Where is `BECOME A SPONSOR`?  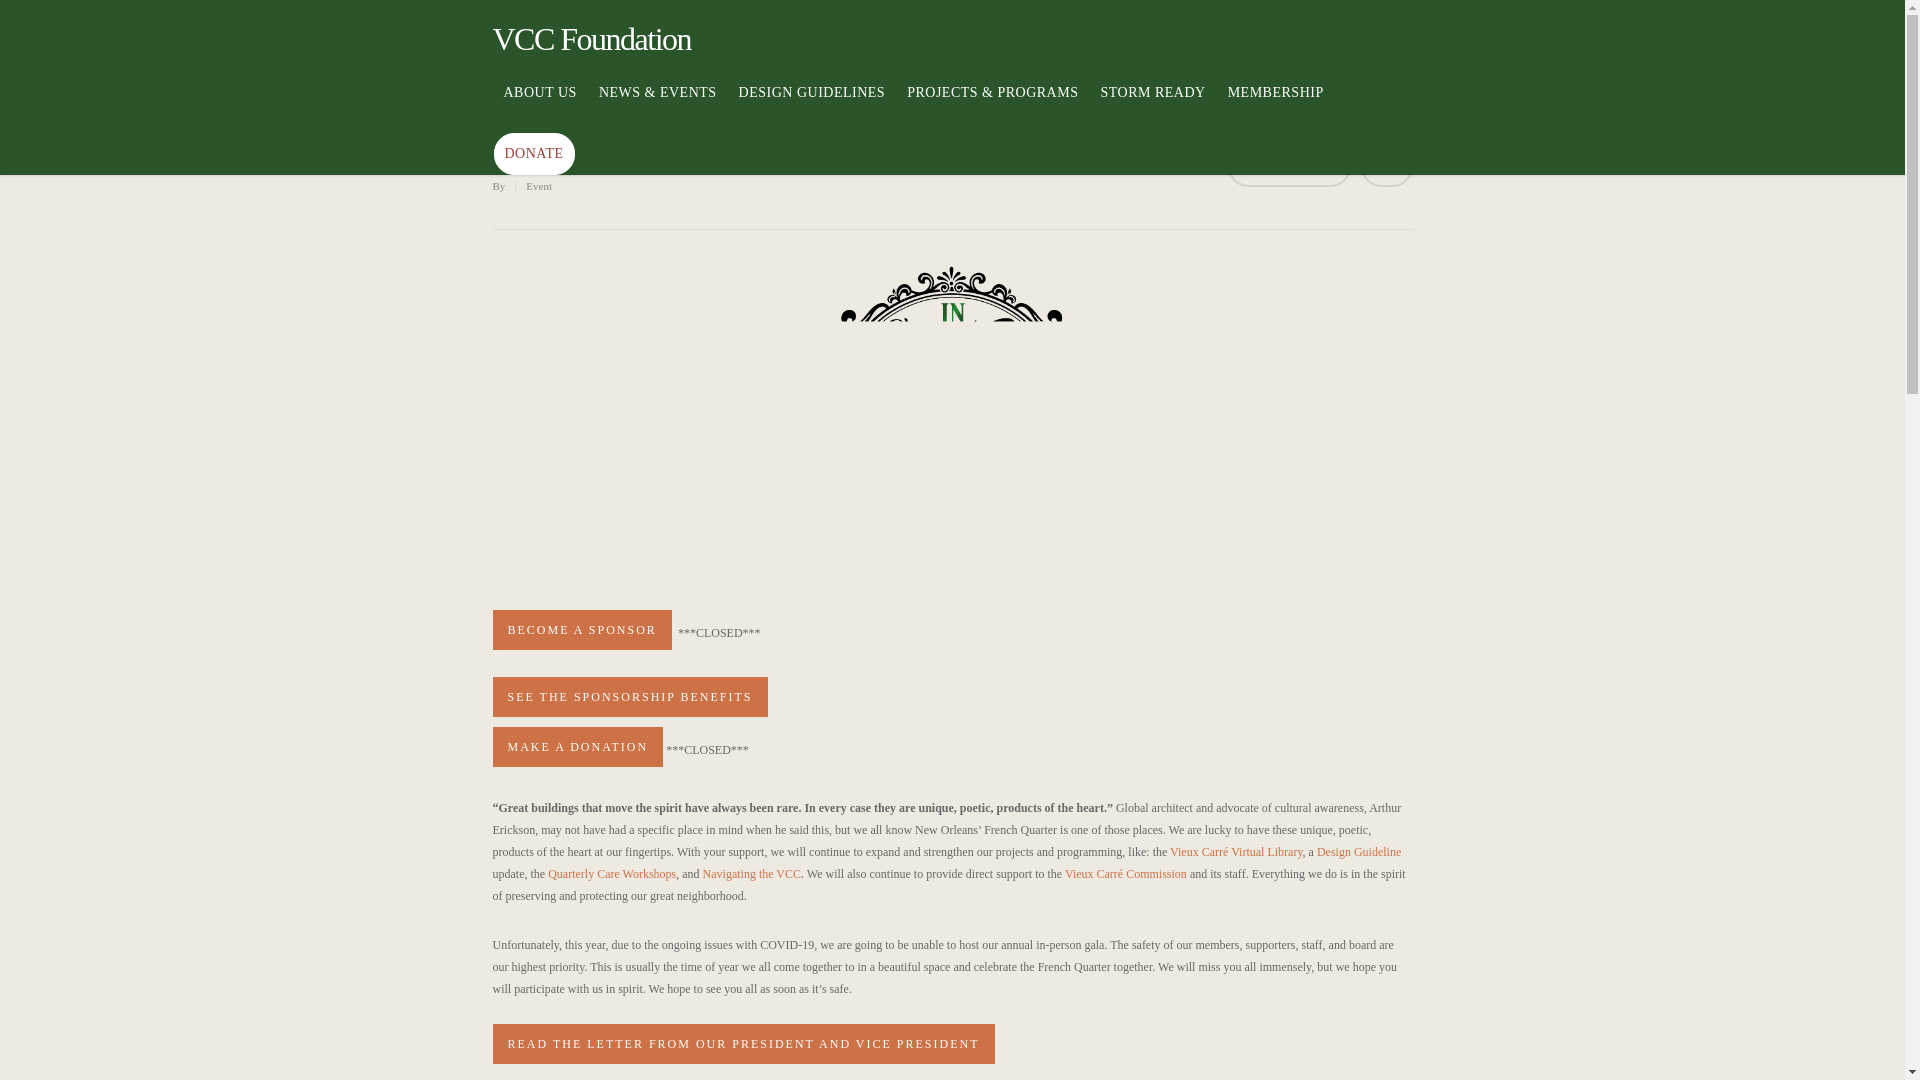
BECOME A SPONSOR is located at coordinates (580, 630).